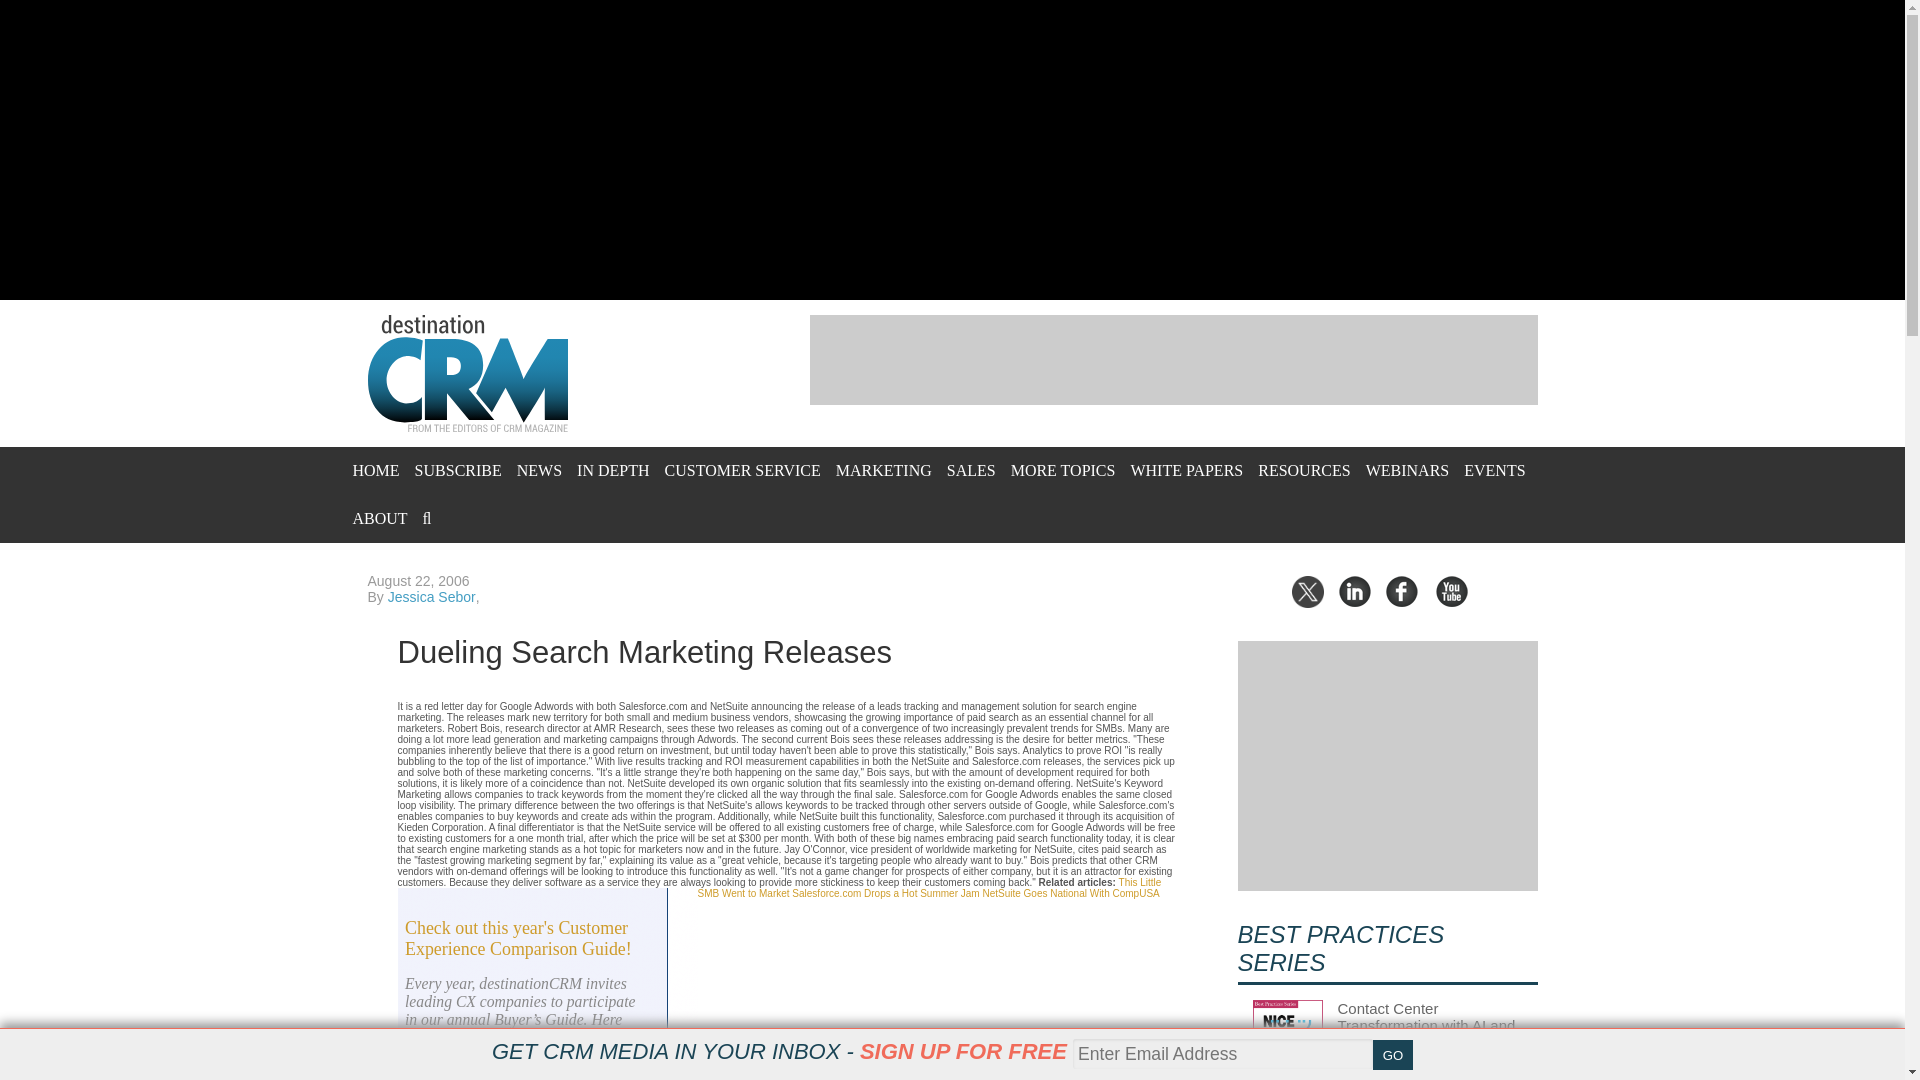 Image resolution: width=1920 pixels, height=1080 pixels. I want to click on CUSTOMER SERVICE, so click(742, 470).